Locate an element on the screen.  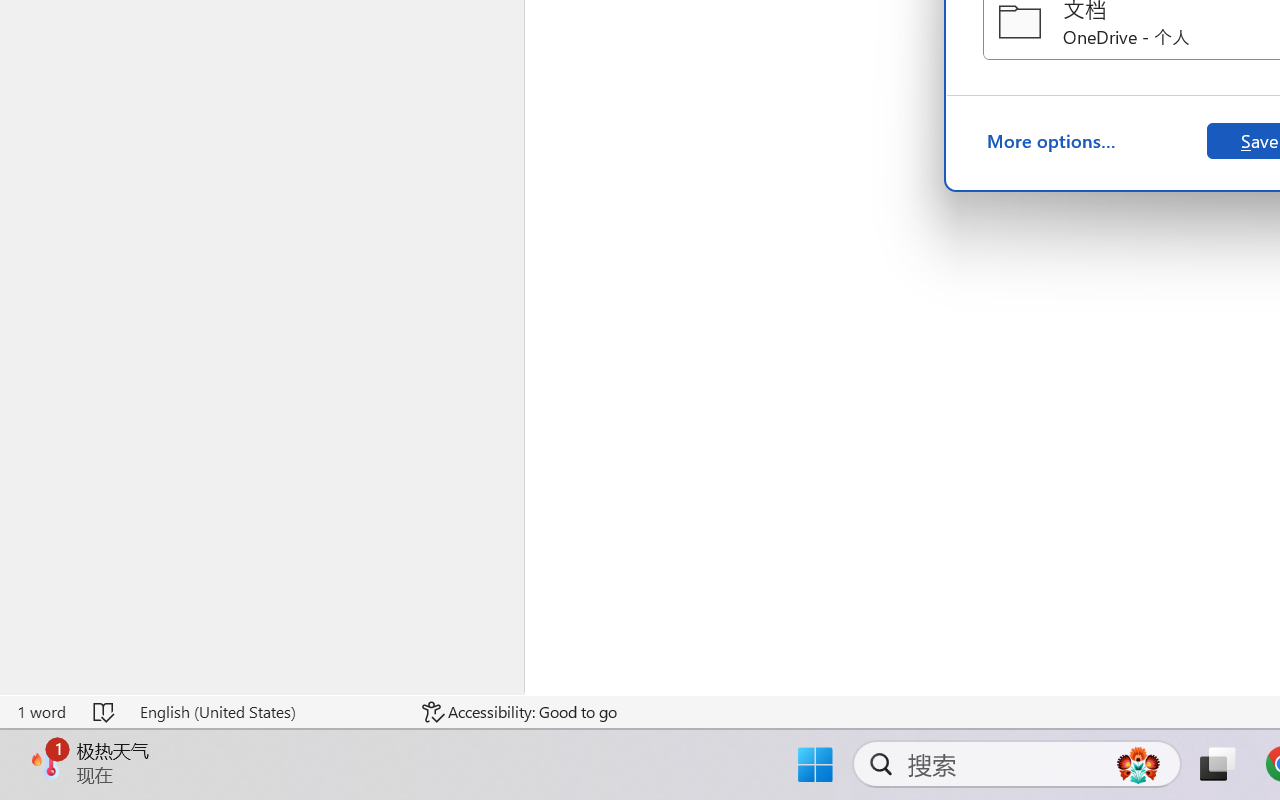
Accessibility Checker Accessibility: Good to go is located at coordinates (519, 712).